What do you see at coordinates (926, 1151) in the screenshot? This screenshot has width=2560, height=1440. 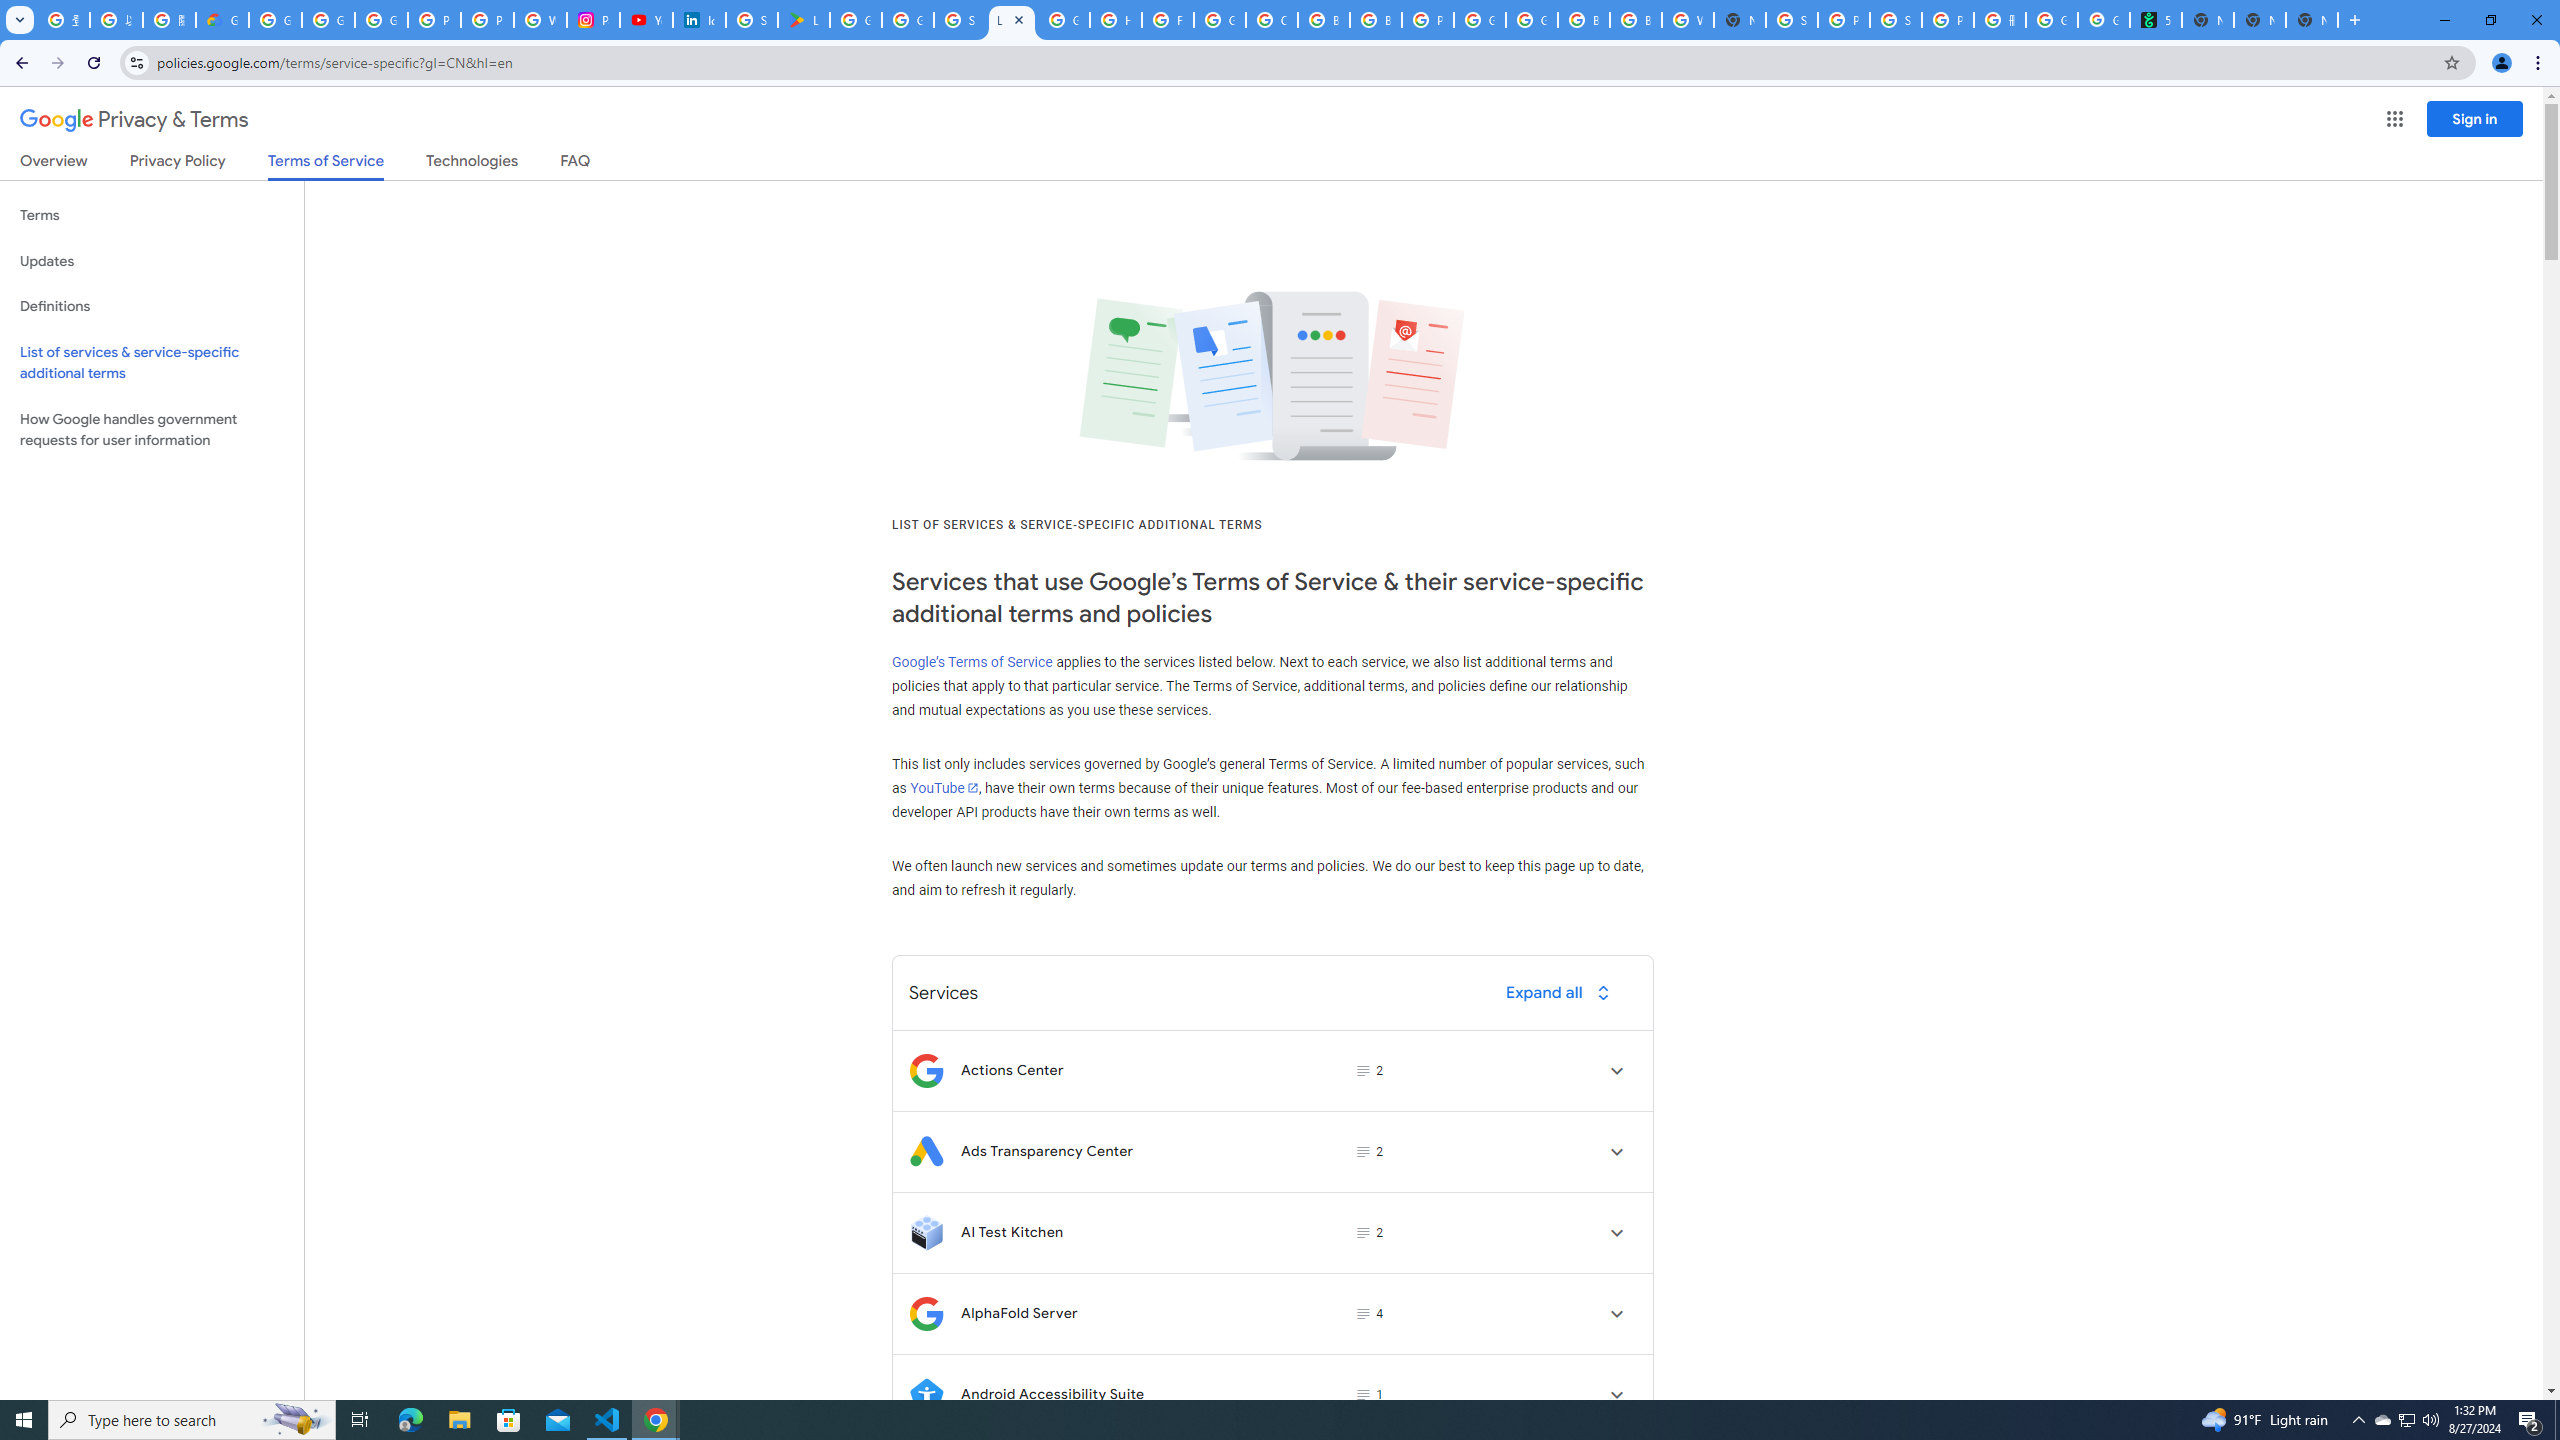 I see `Logo for Ads Transparency Center` at bounding box center [926, 1151].